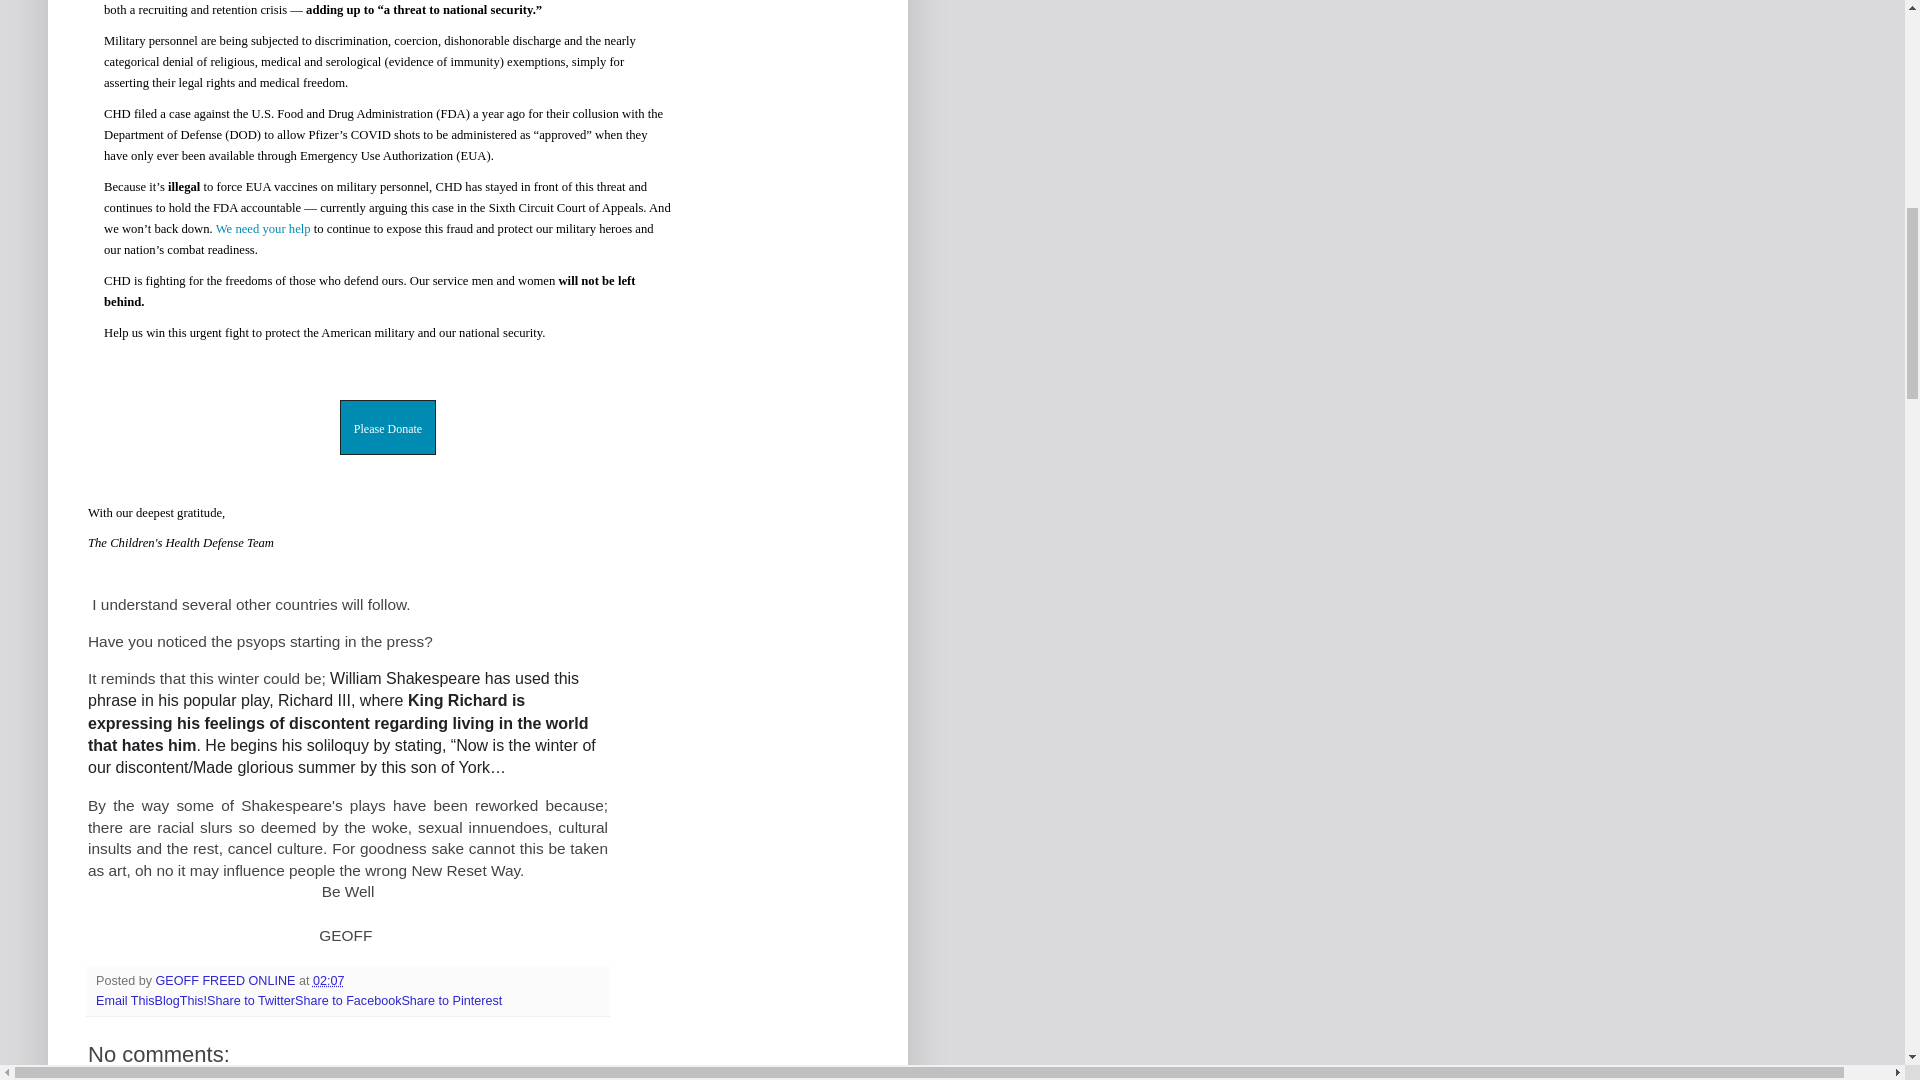 The height and width of the screenshot is (1080, 1920). Describe the element at coordinates (388, 429) in the screenshot. I see `Please Donate` at that location.